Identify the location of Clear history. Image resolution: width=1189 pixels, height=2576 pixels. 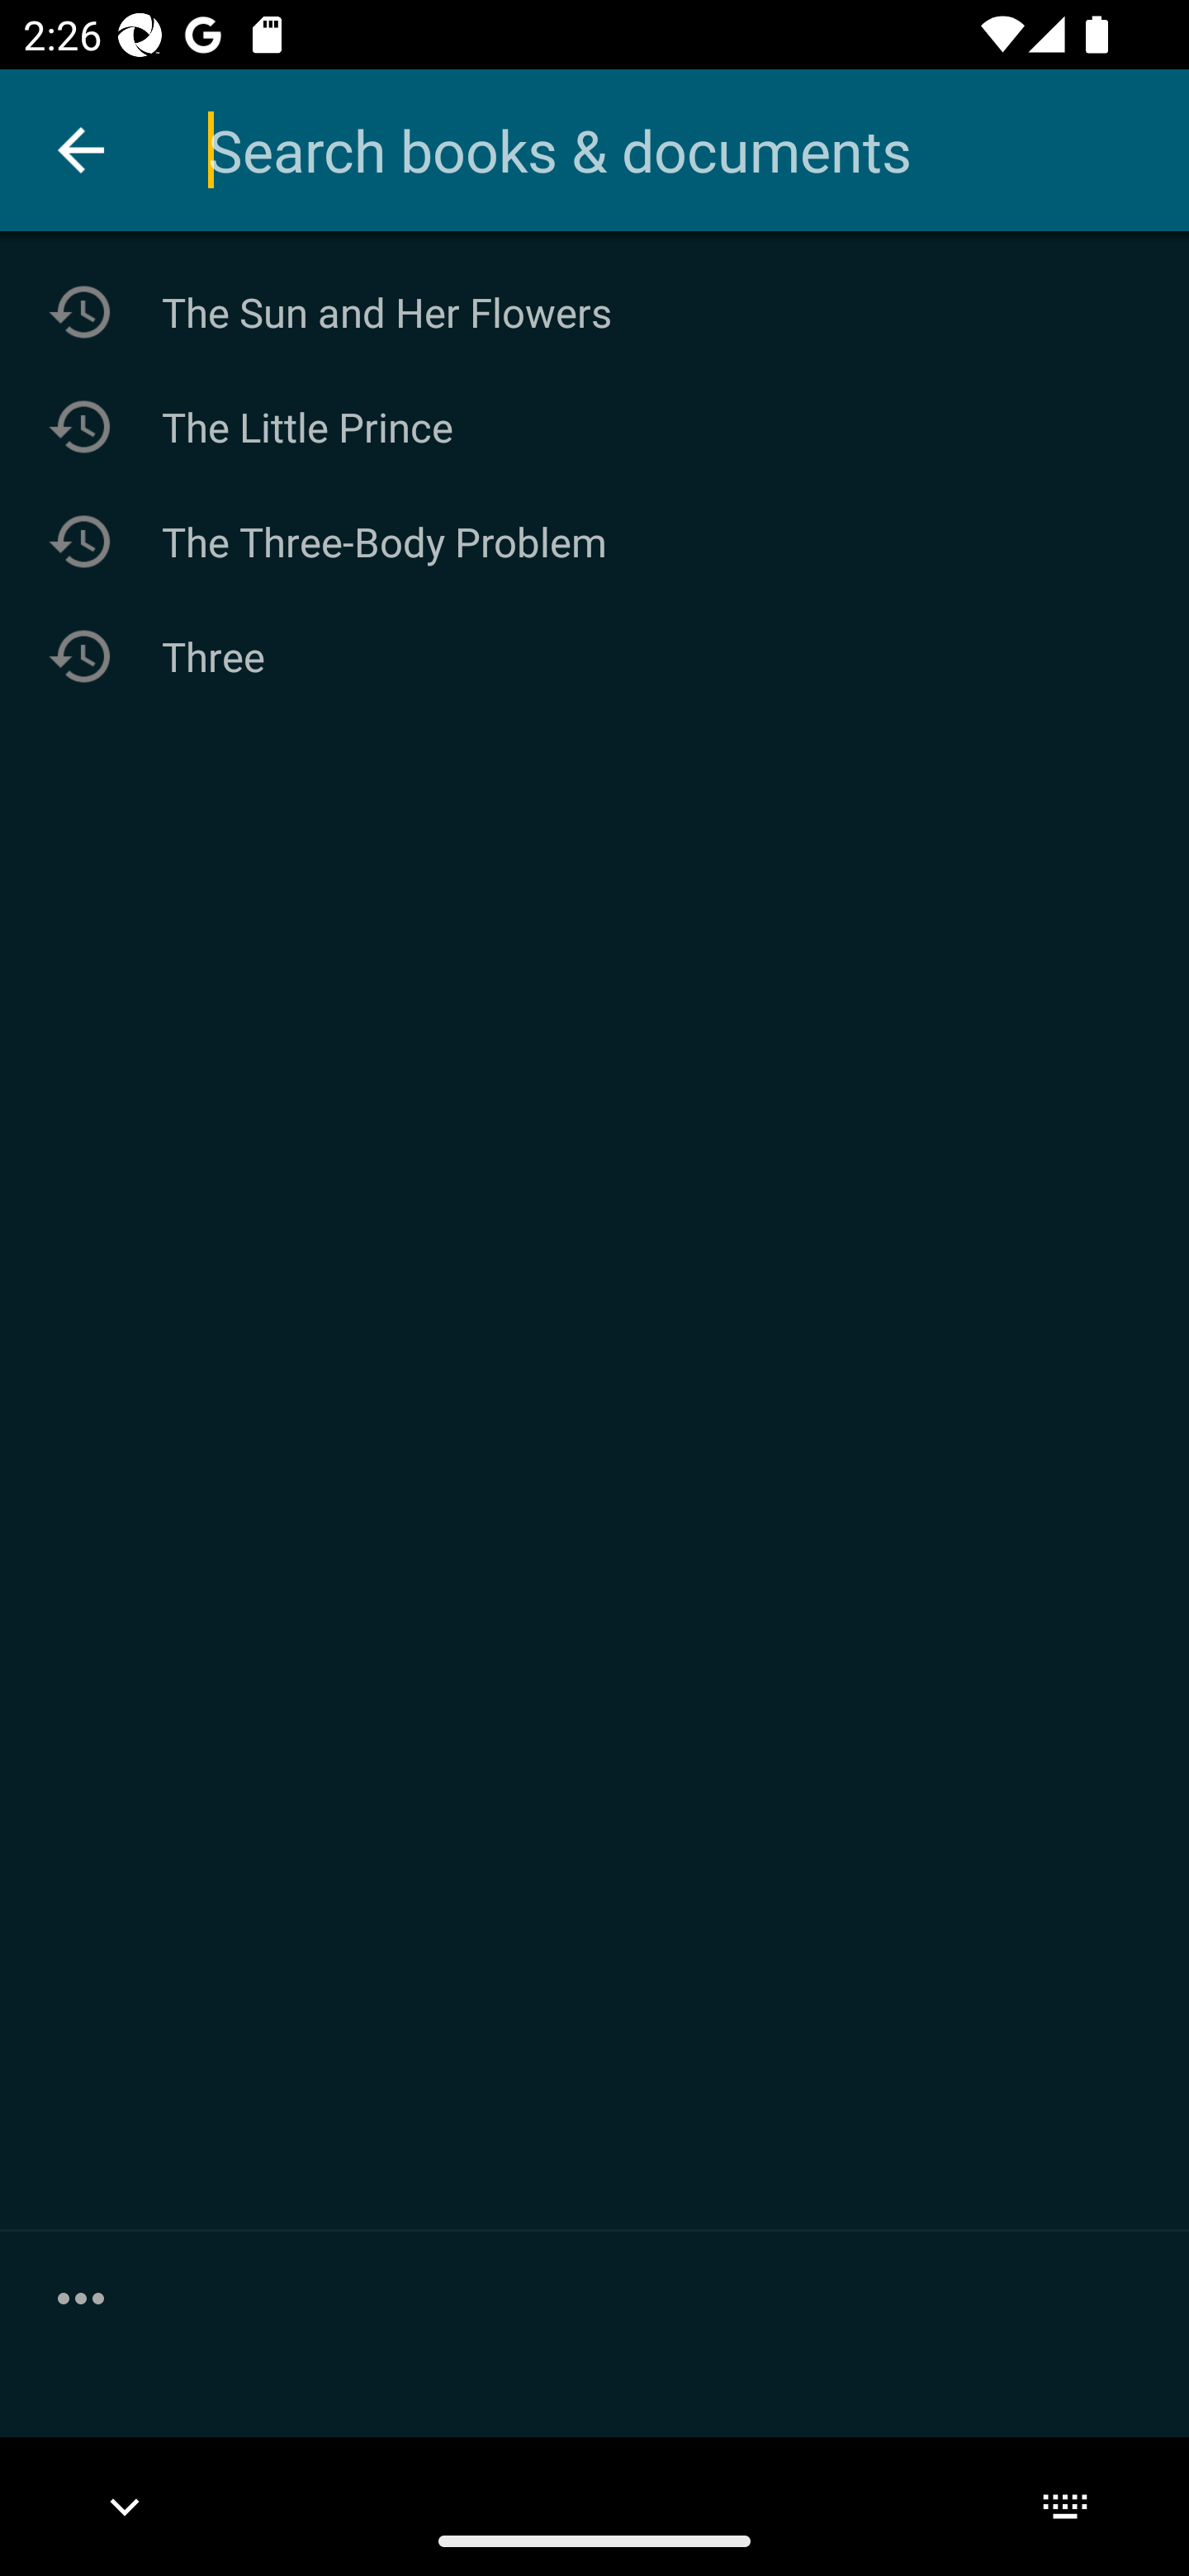
(81, 2297).